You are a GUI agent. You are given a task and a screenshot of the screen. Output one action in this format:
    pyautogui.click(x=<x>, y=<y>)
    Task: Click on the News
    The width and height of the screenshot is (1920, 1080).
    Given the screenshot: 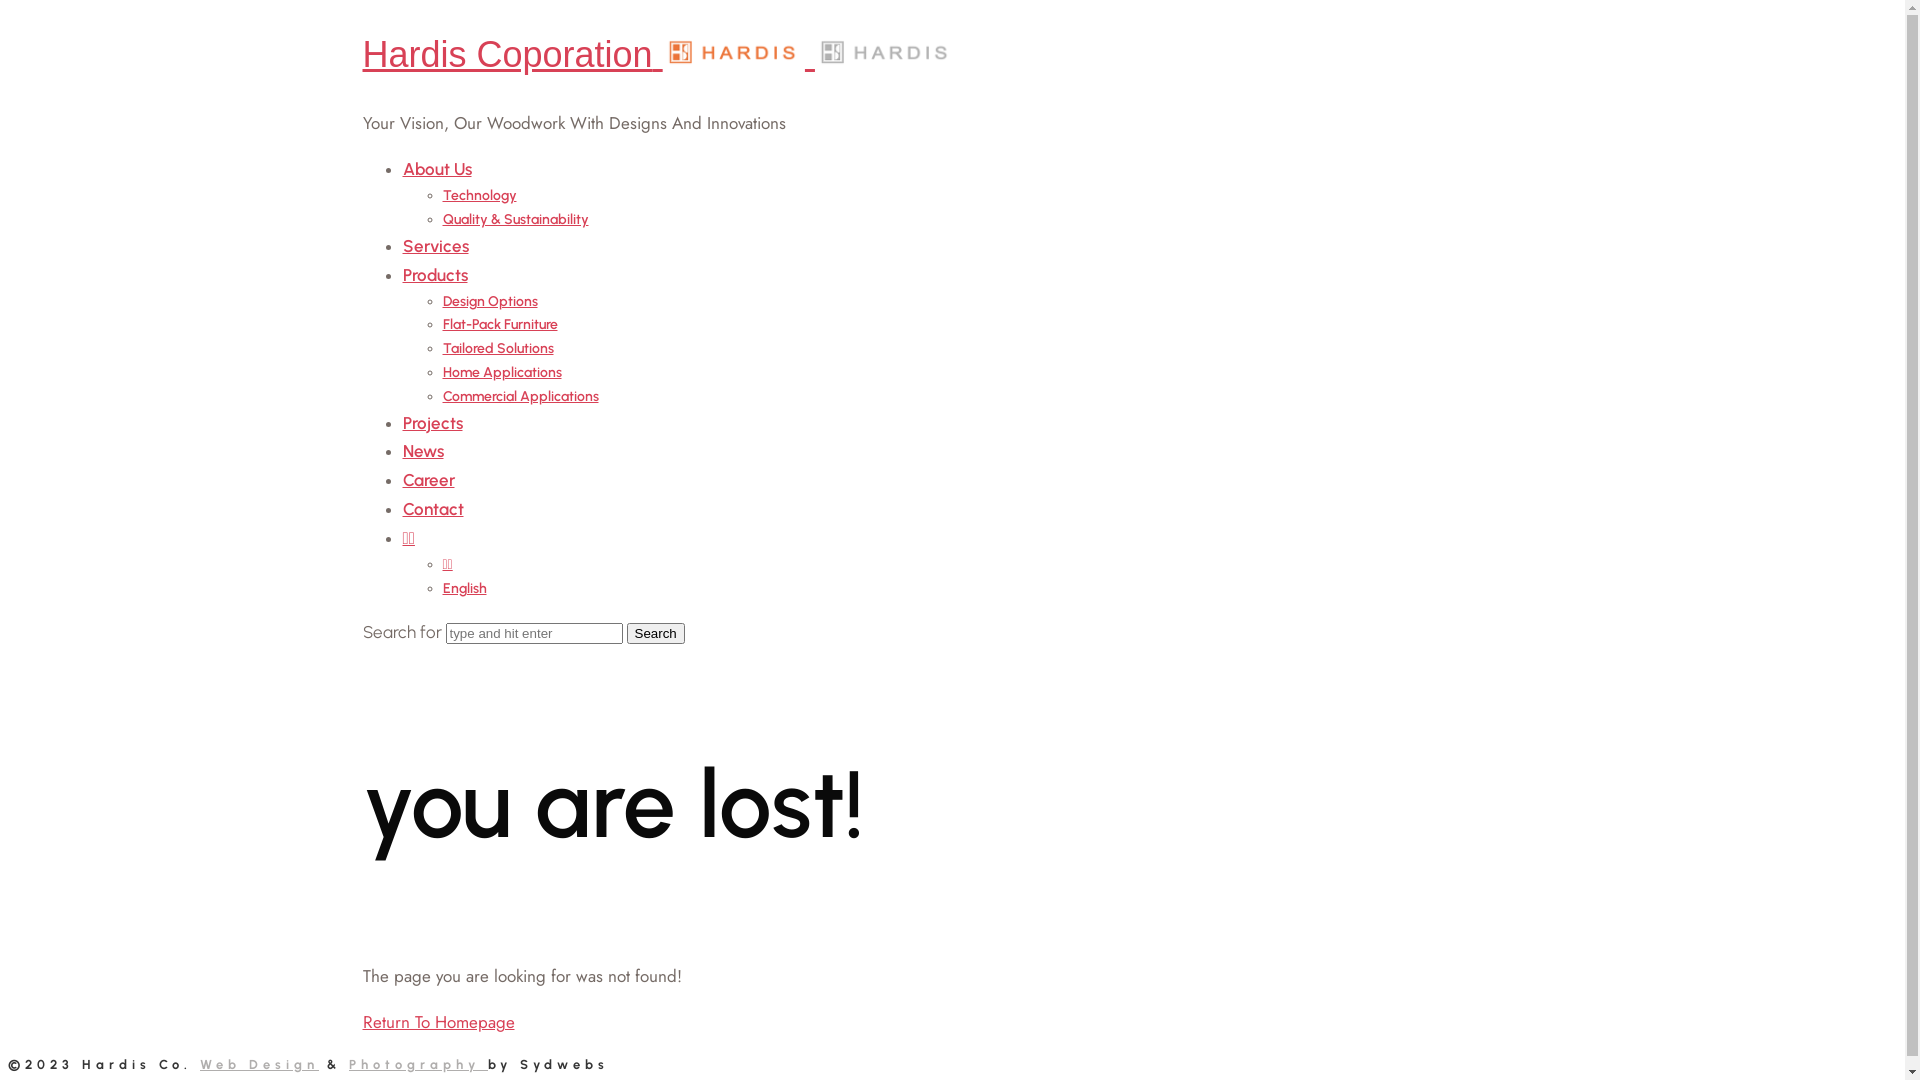 What is the action you would take?
    pyautogui.click(x=422, y=451)
    